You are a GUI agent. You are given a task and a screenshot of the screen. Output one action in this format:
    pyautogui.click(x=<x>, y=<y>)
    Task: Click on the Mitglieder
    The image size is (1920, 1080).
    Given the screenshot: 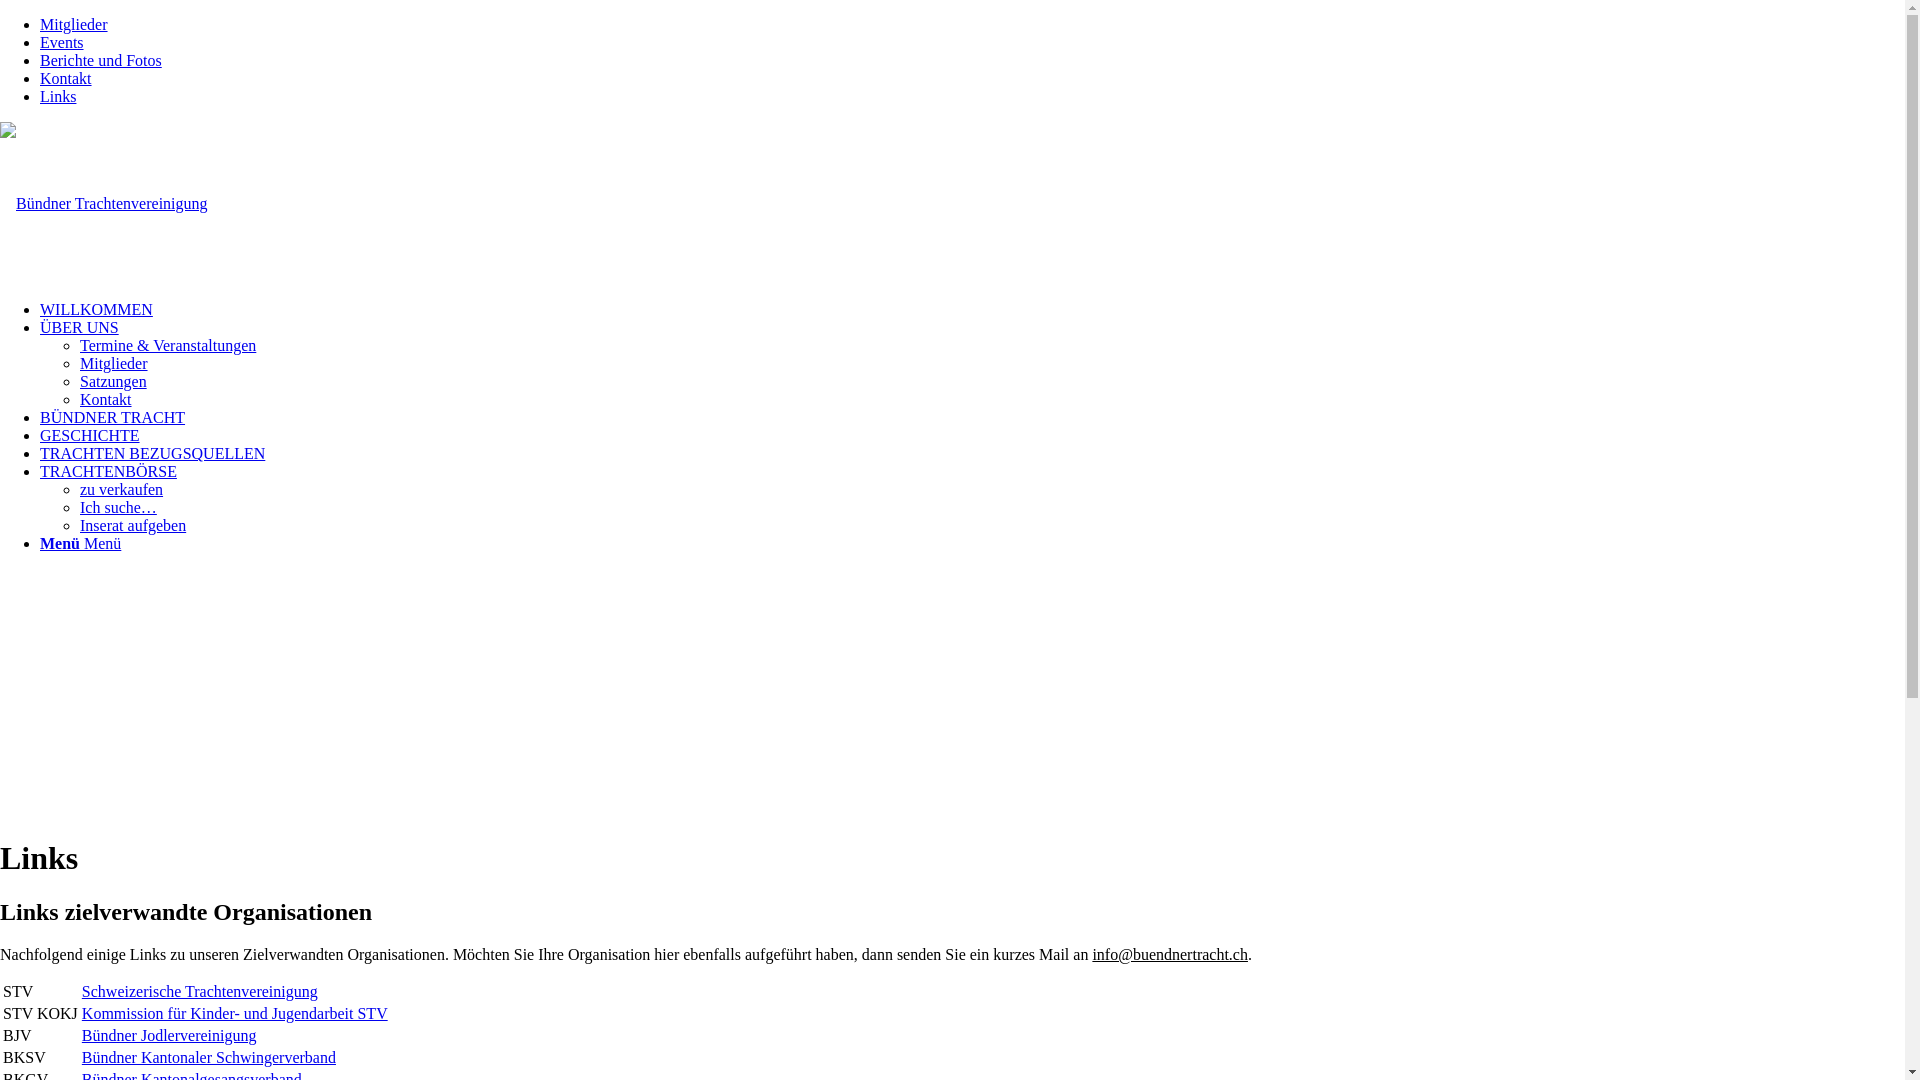 What is the action you would take?
    pyautogui.click(x=114, y=364)
    